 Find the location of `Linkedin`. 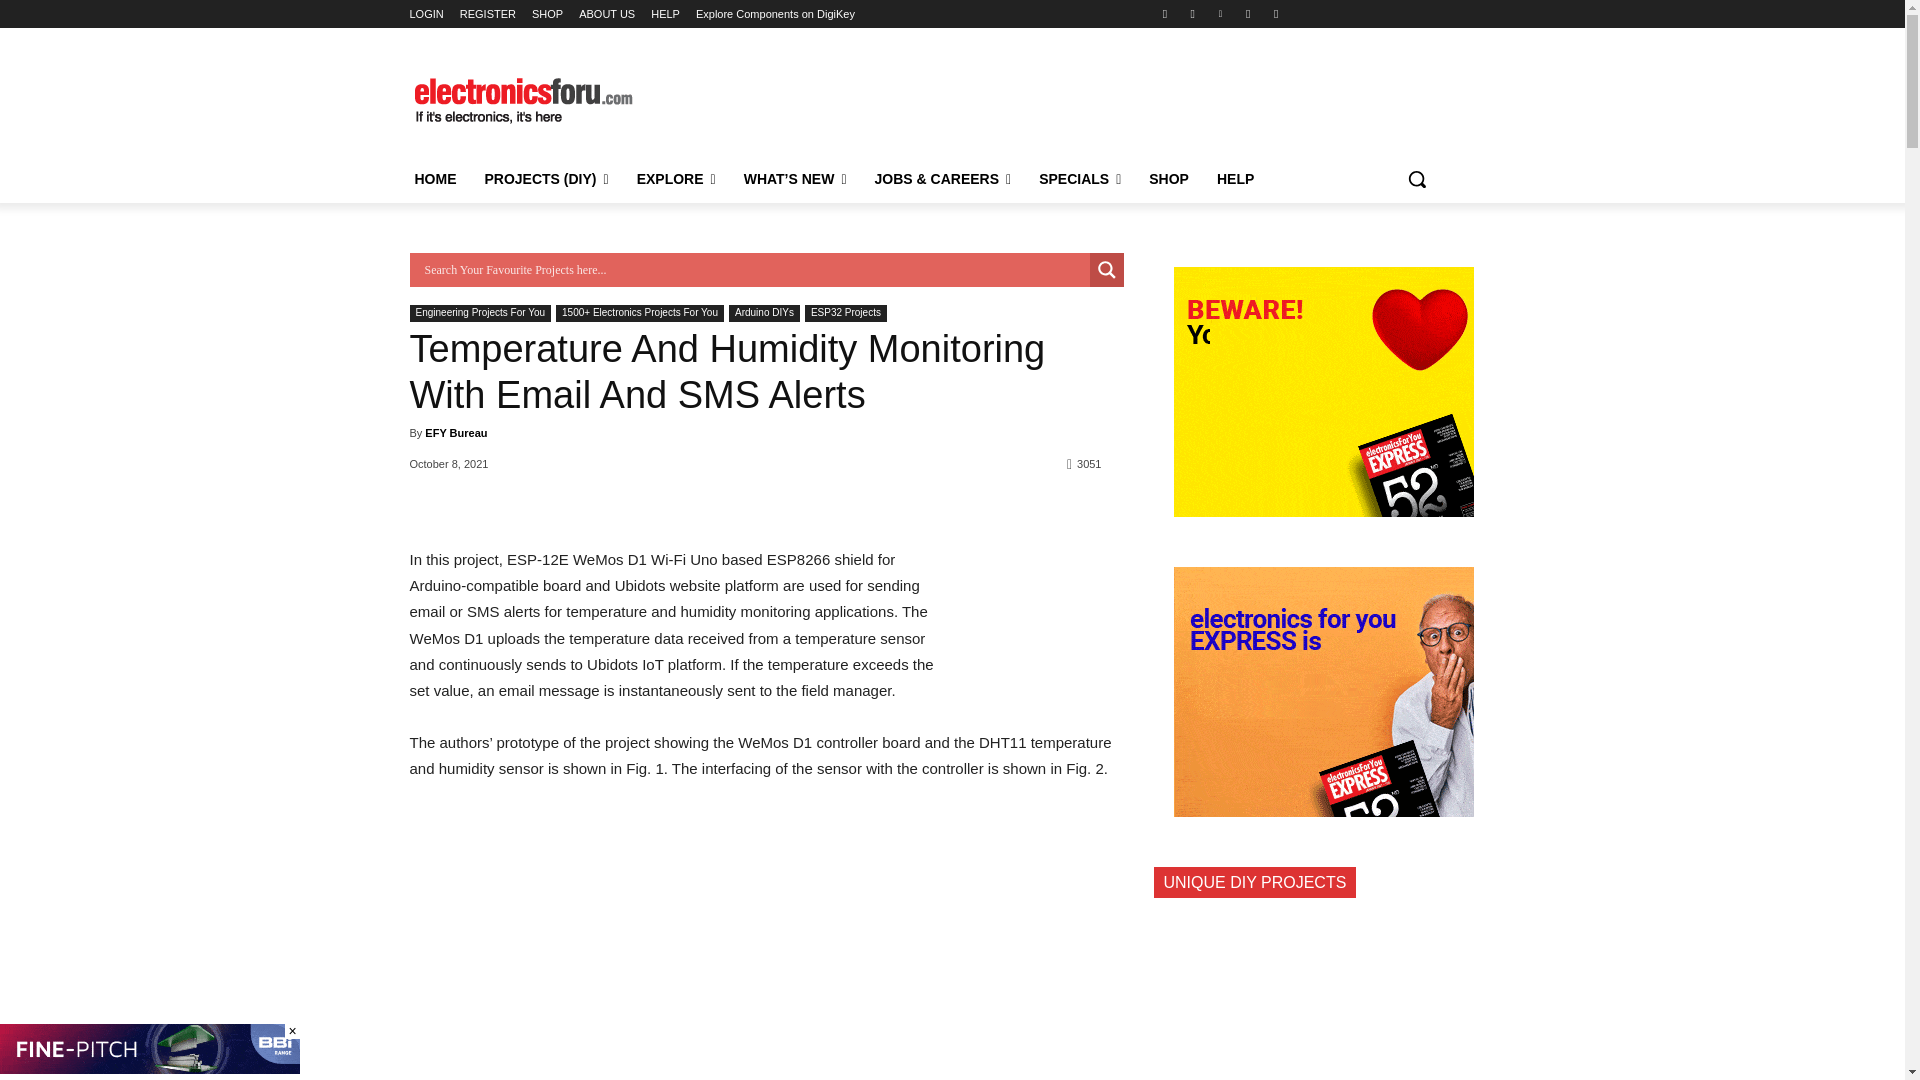

Linkedin is located at coordinates (1220, 13).